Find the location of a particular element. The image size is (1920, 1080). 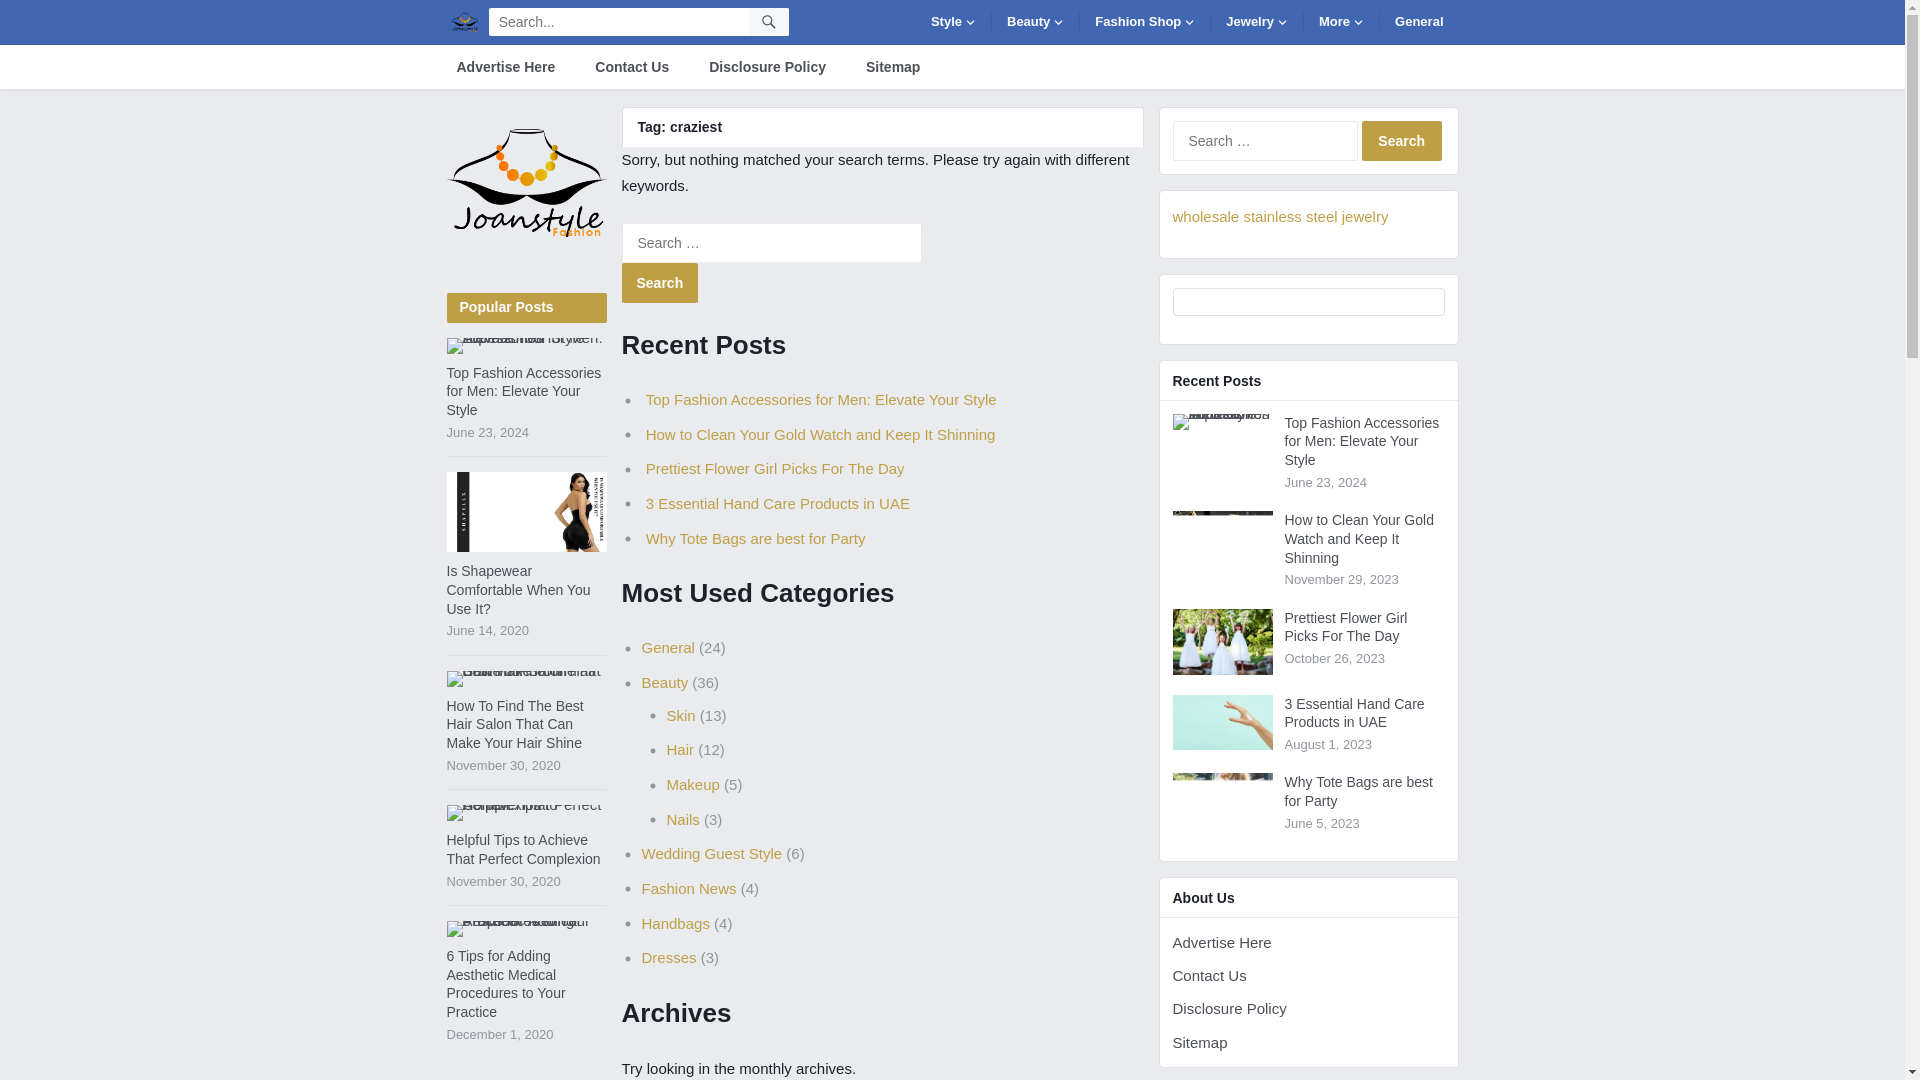

Search is located at coordinates (660, 283).